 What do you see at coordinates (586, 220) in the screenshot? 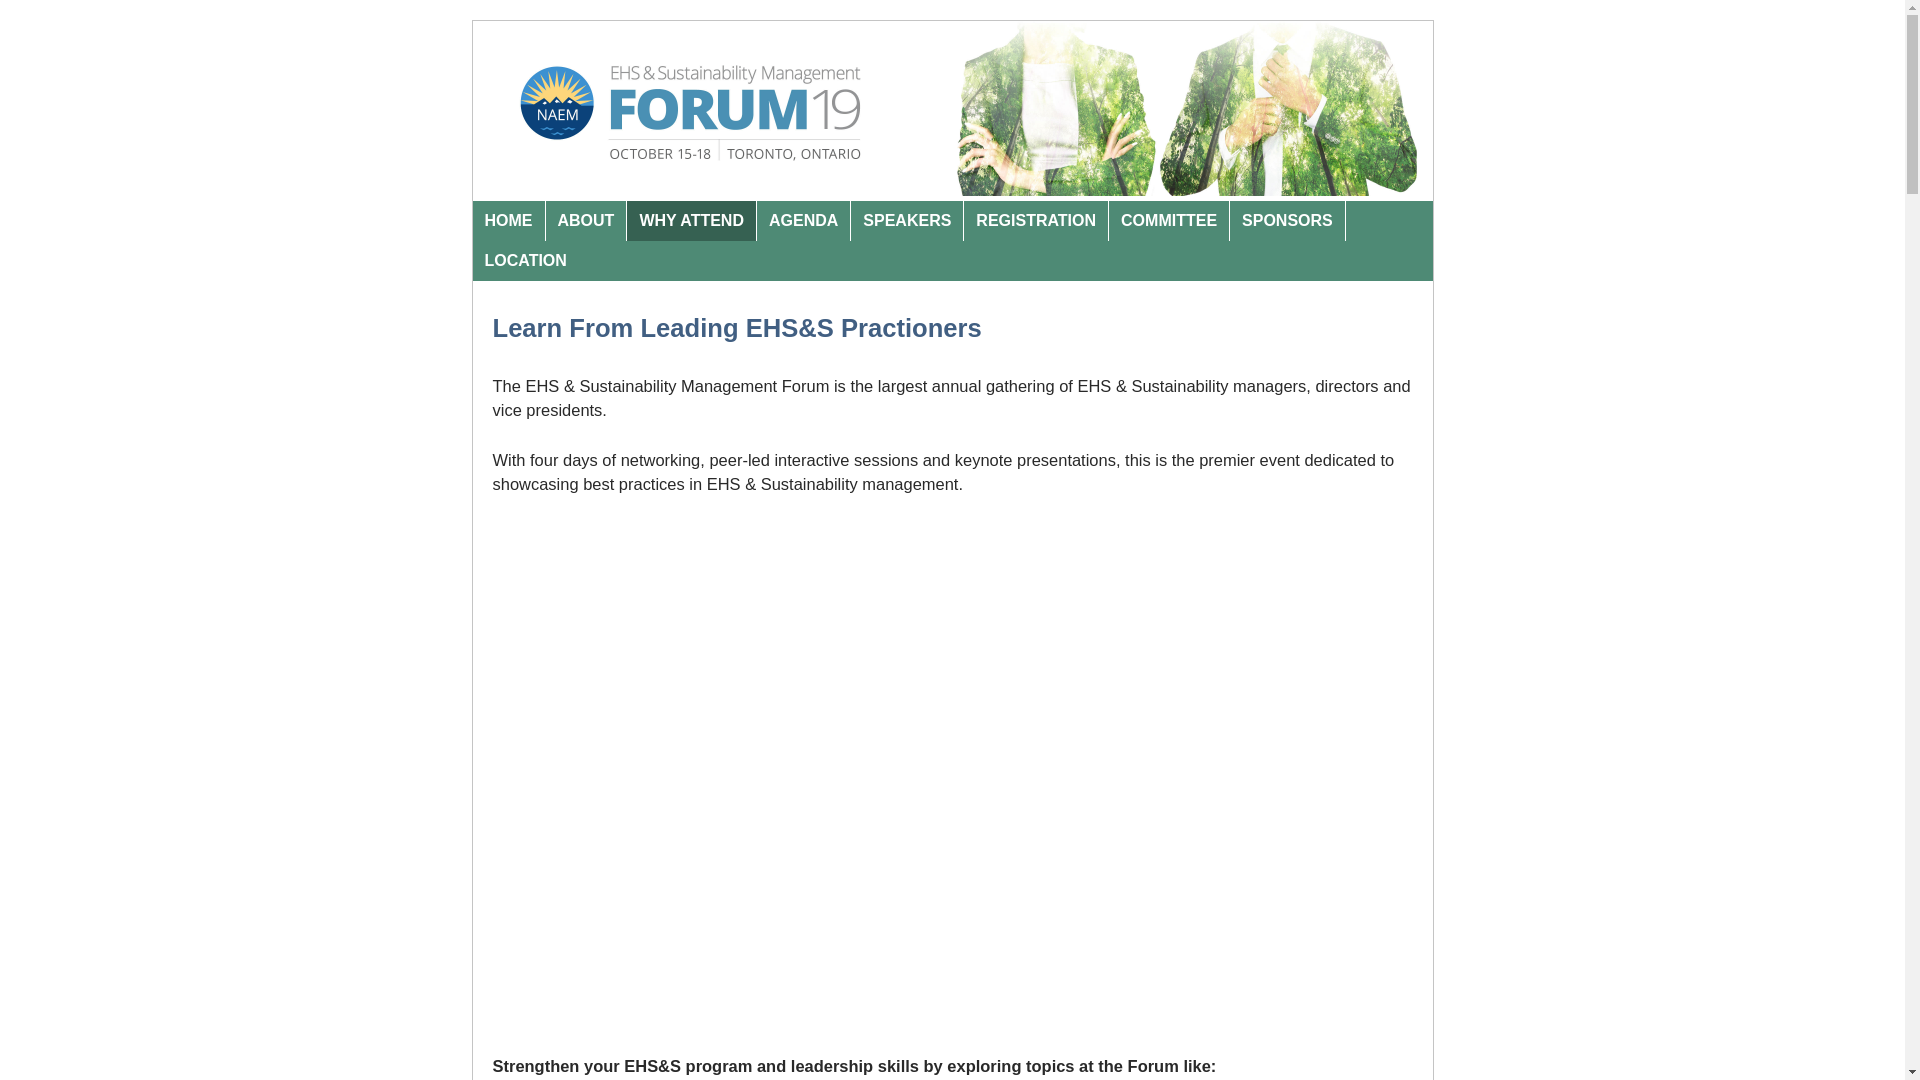
I see `ABOUT` at bounding box center [586, 220].